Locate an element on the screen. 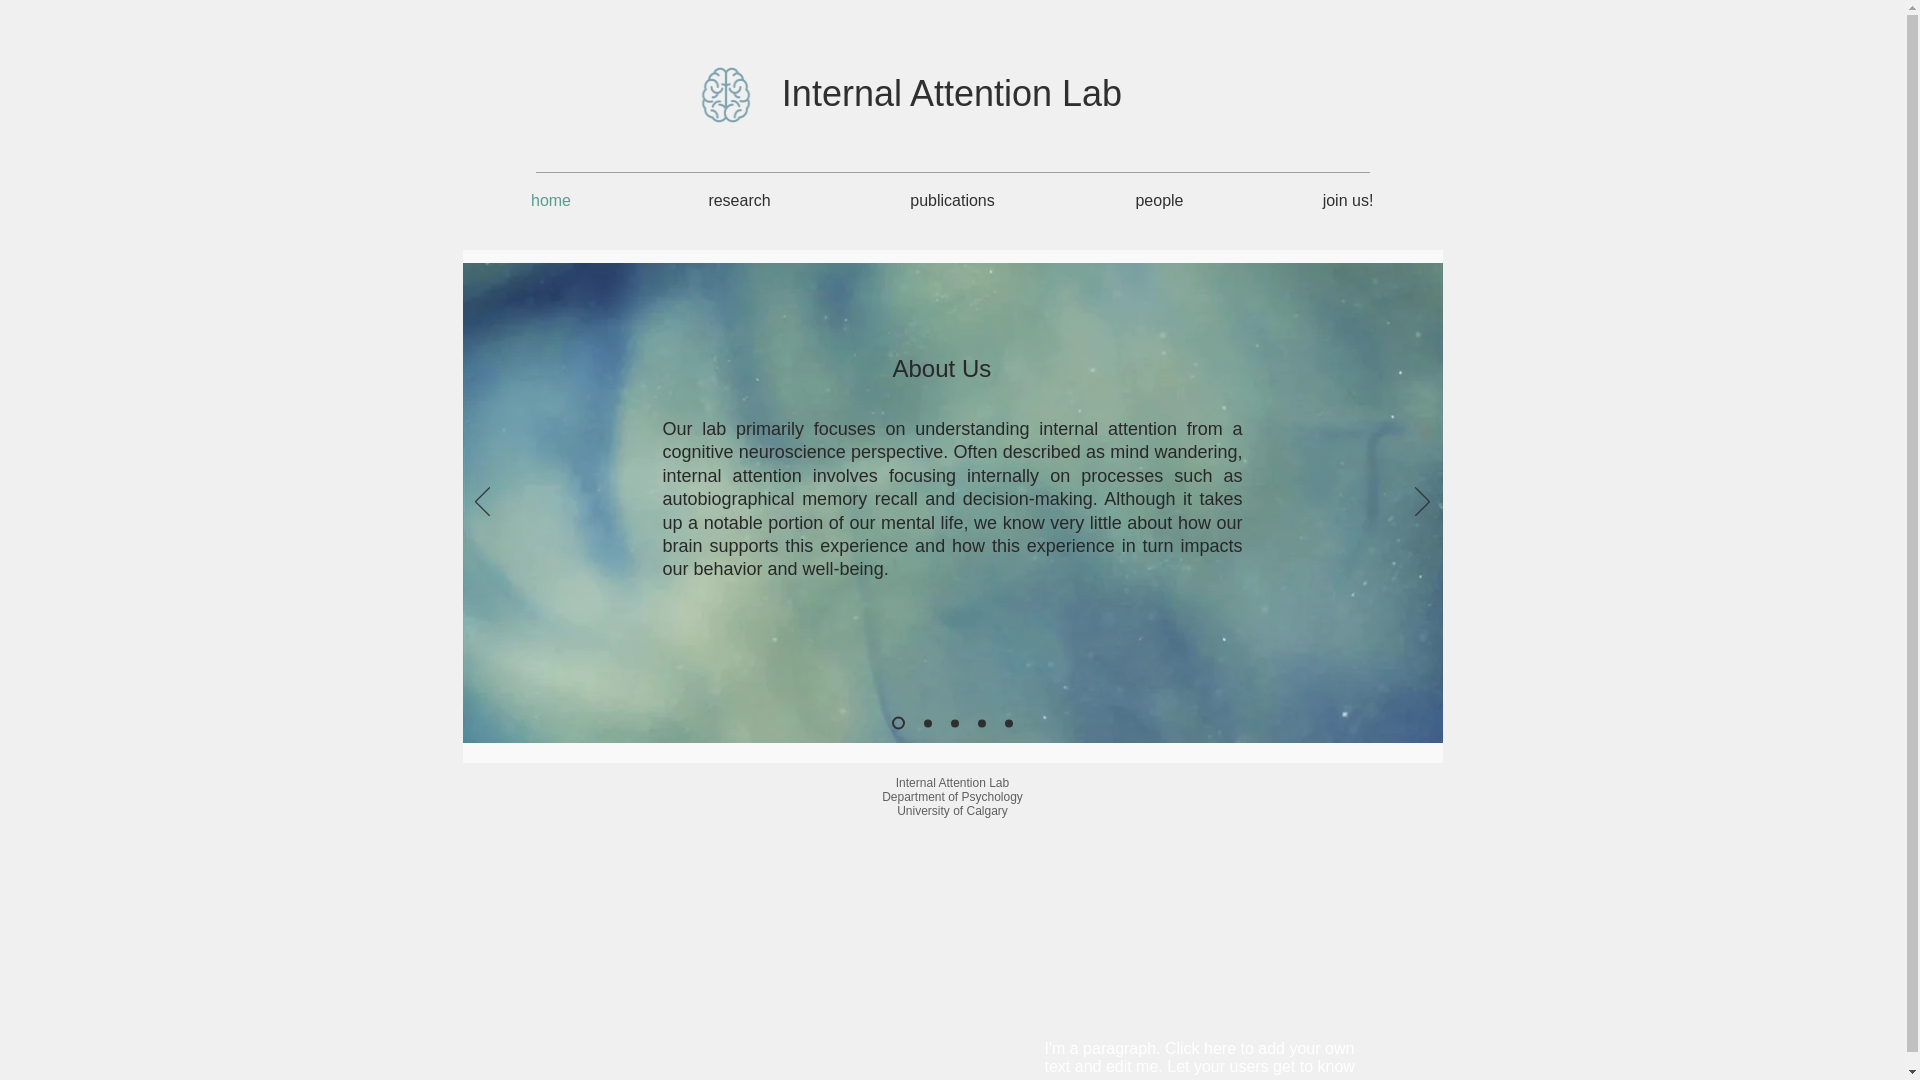 Image resolution: width=1920 pixels, height=1080 pixels. join us! is located at coordinates (1348, 200).